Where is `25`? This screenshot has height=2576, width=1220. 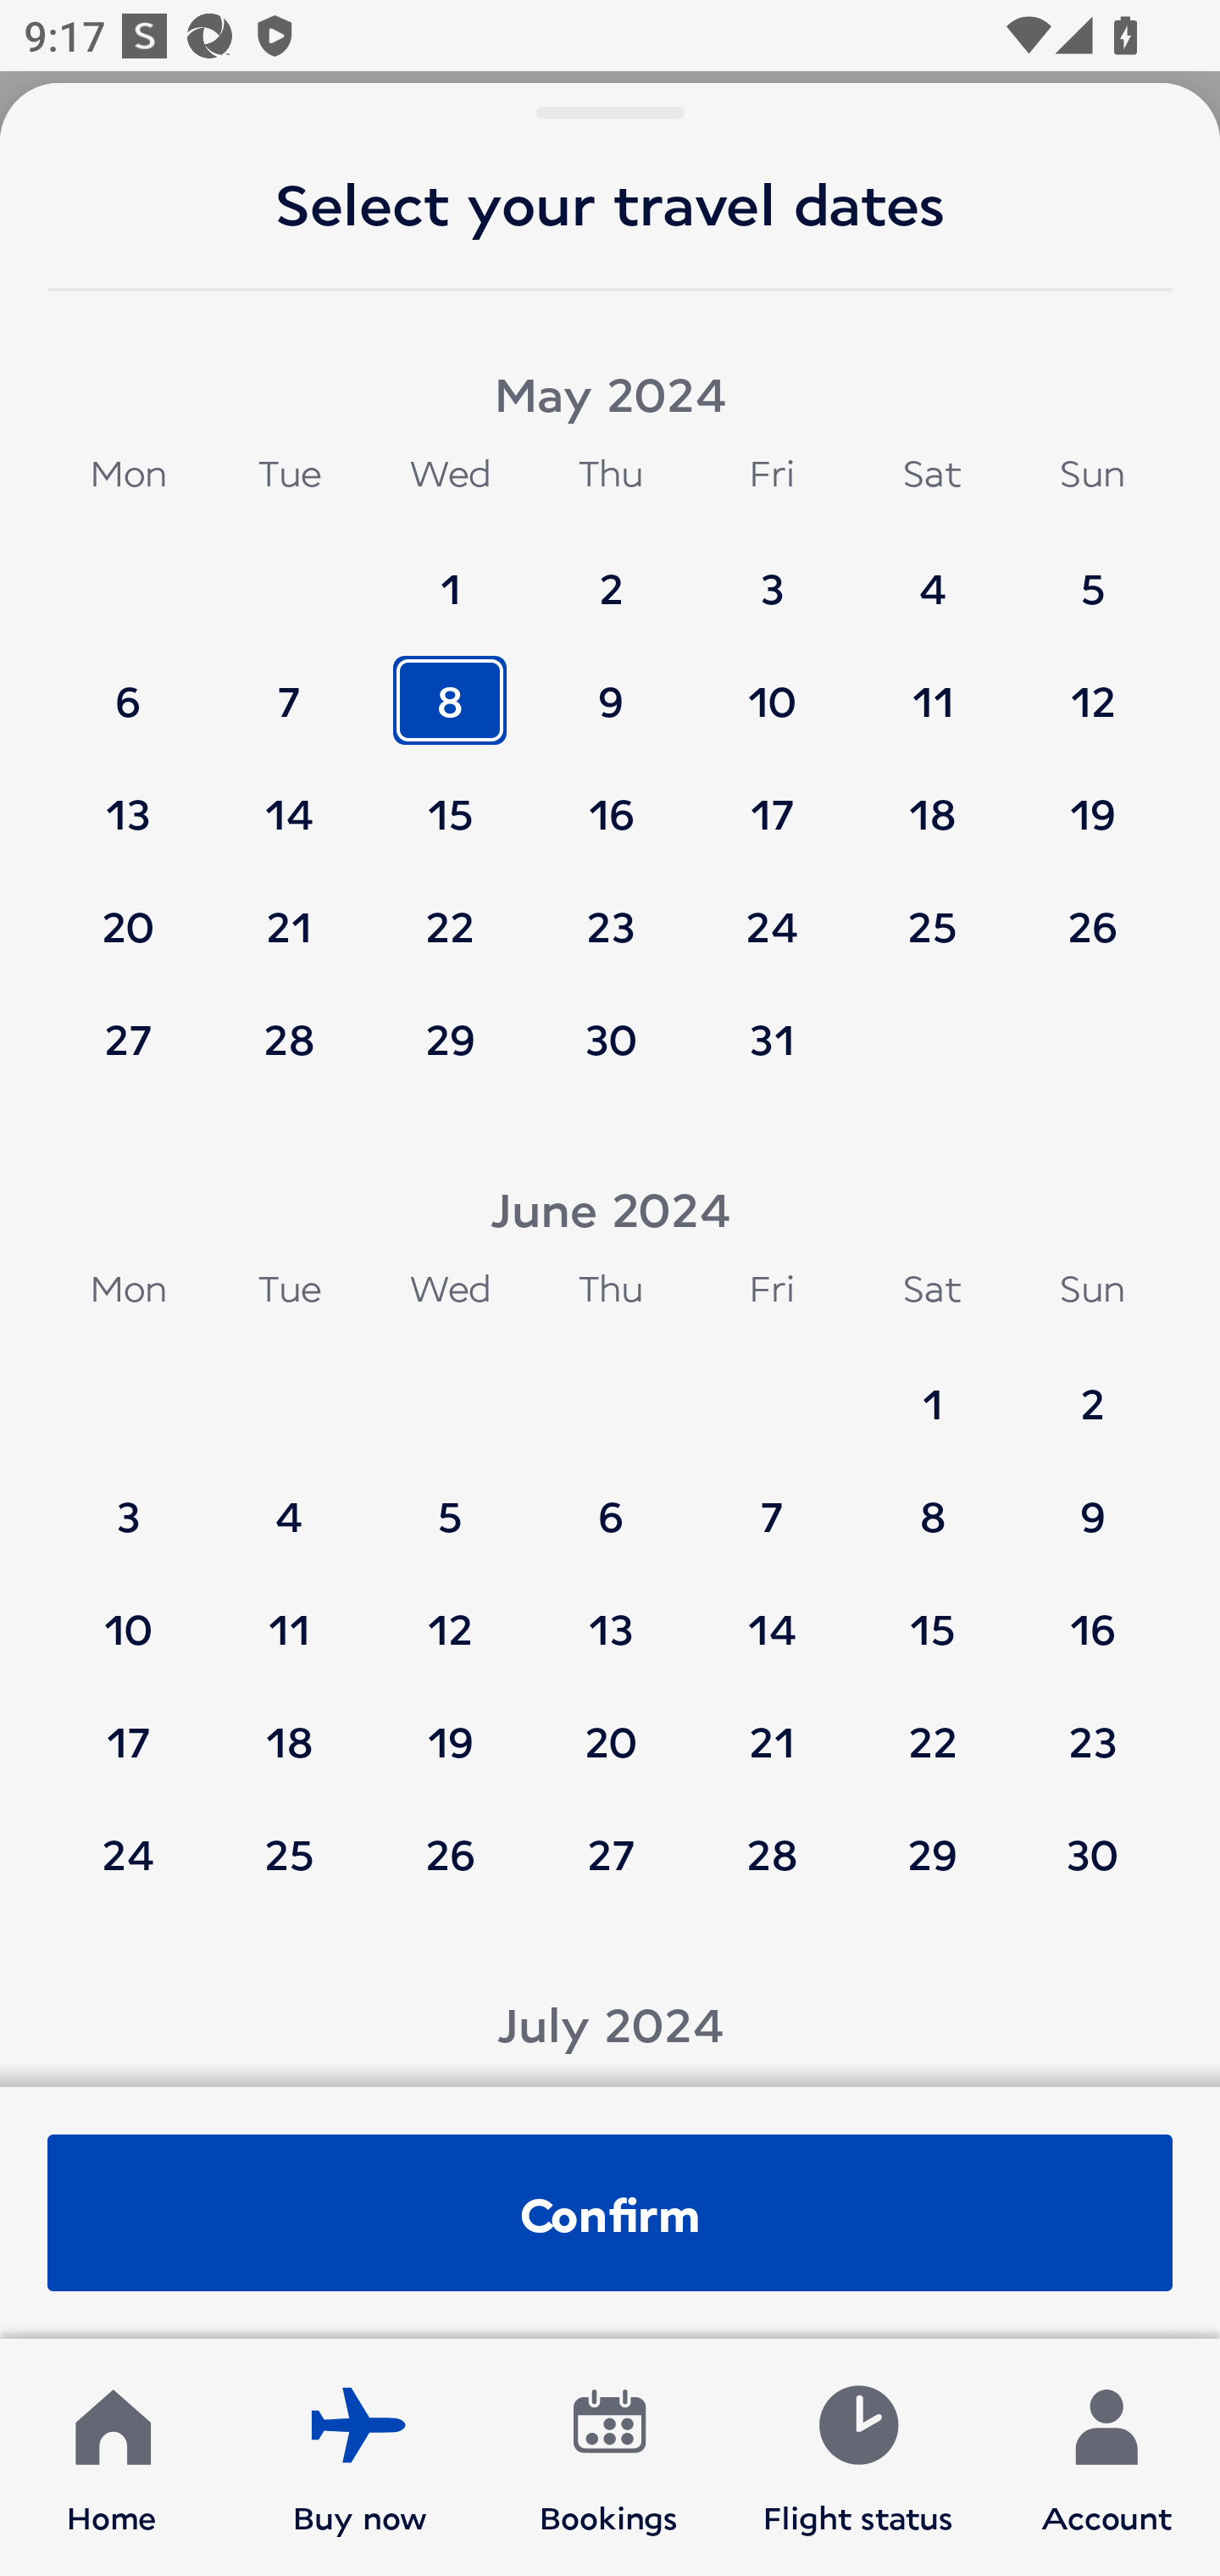 25 is located at coordinates (289, 1852).